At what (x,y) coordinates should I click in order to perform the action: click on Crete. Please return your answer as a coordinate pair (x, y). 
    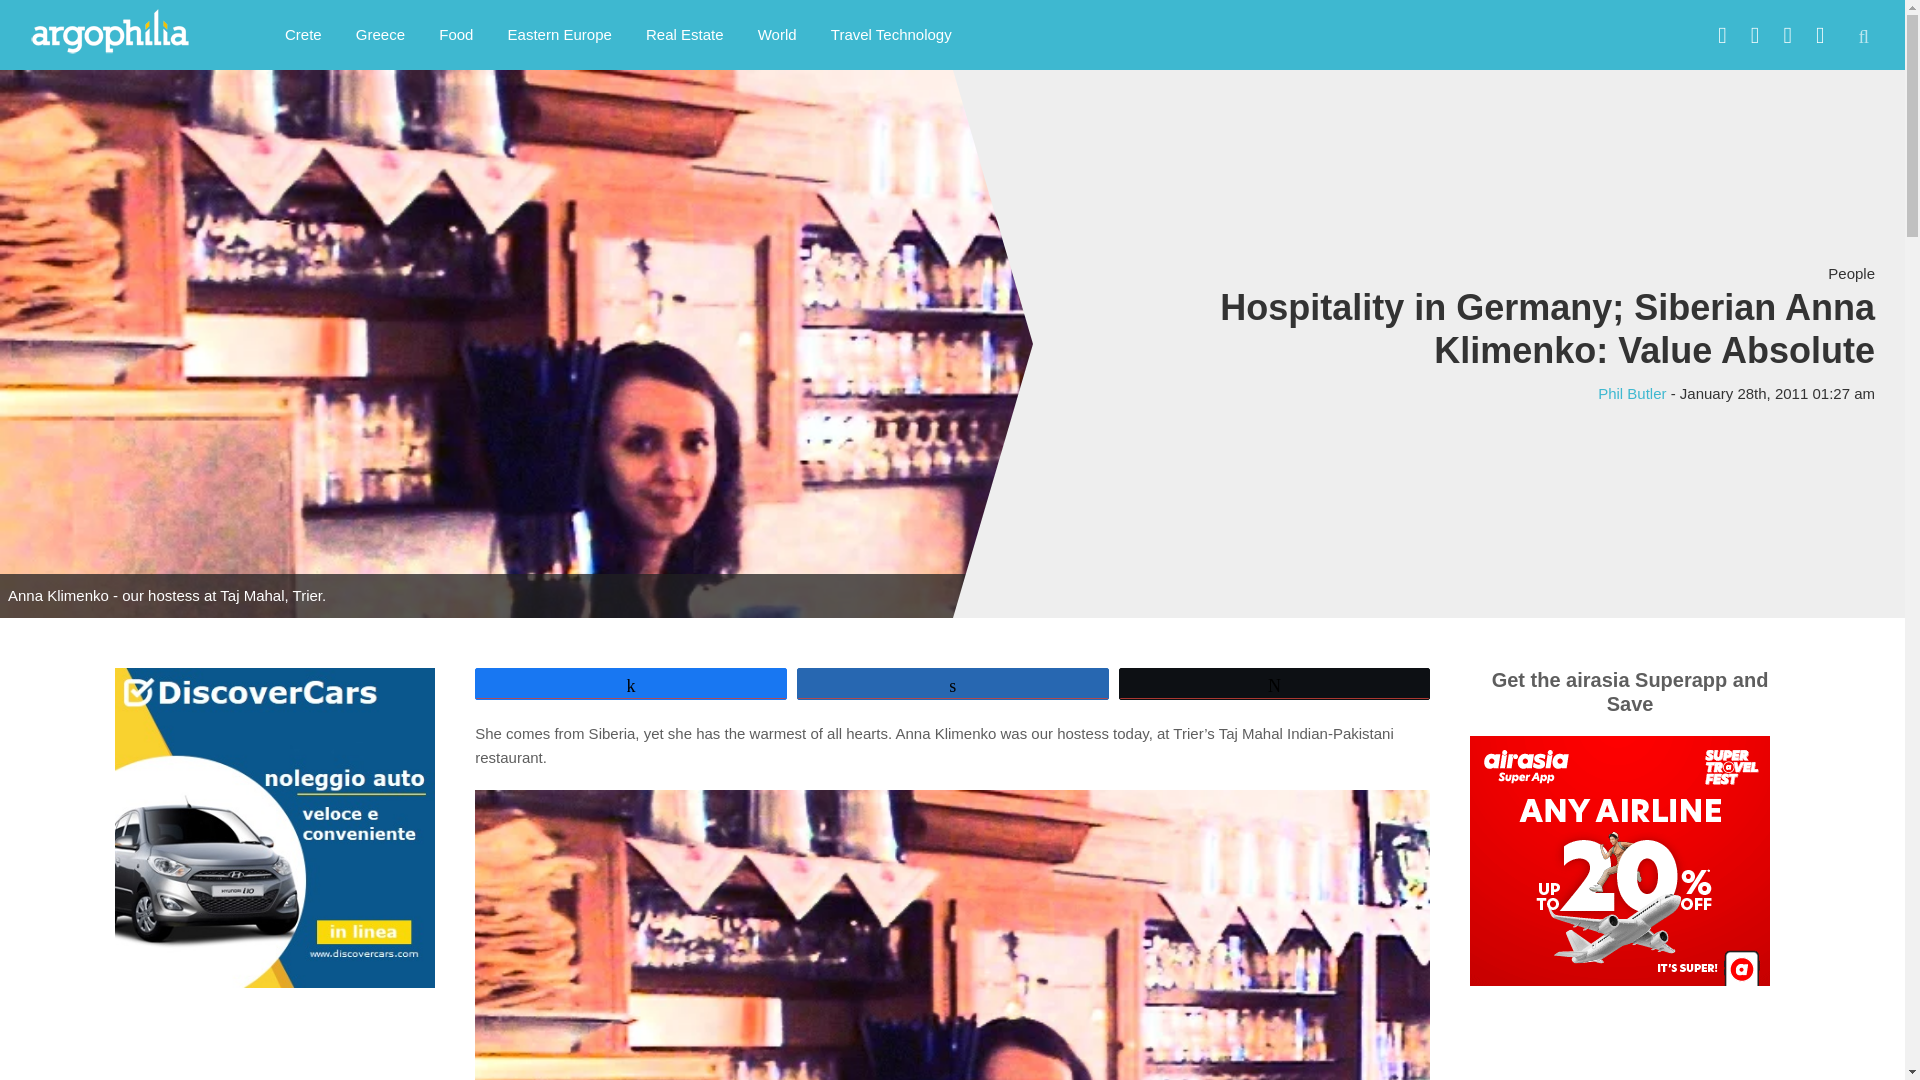
    Looking at the image, I should click on (304, 34).